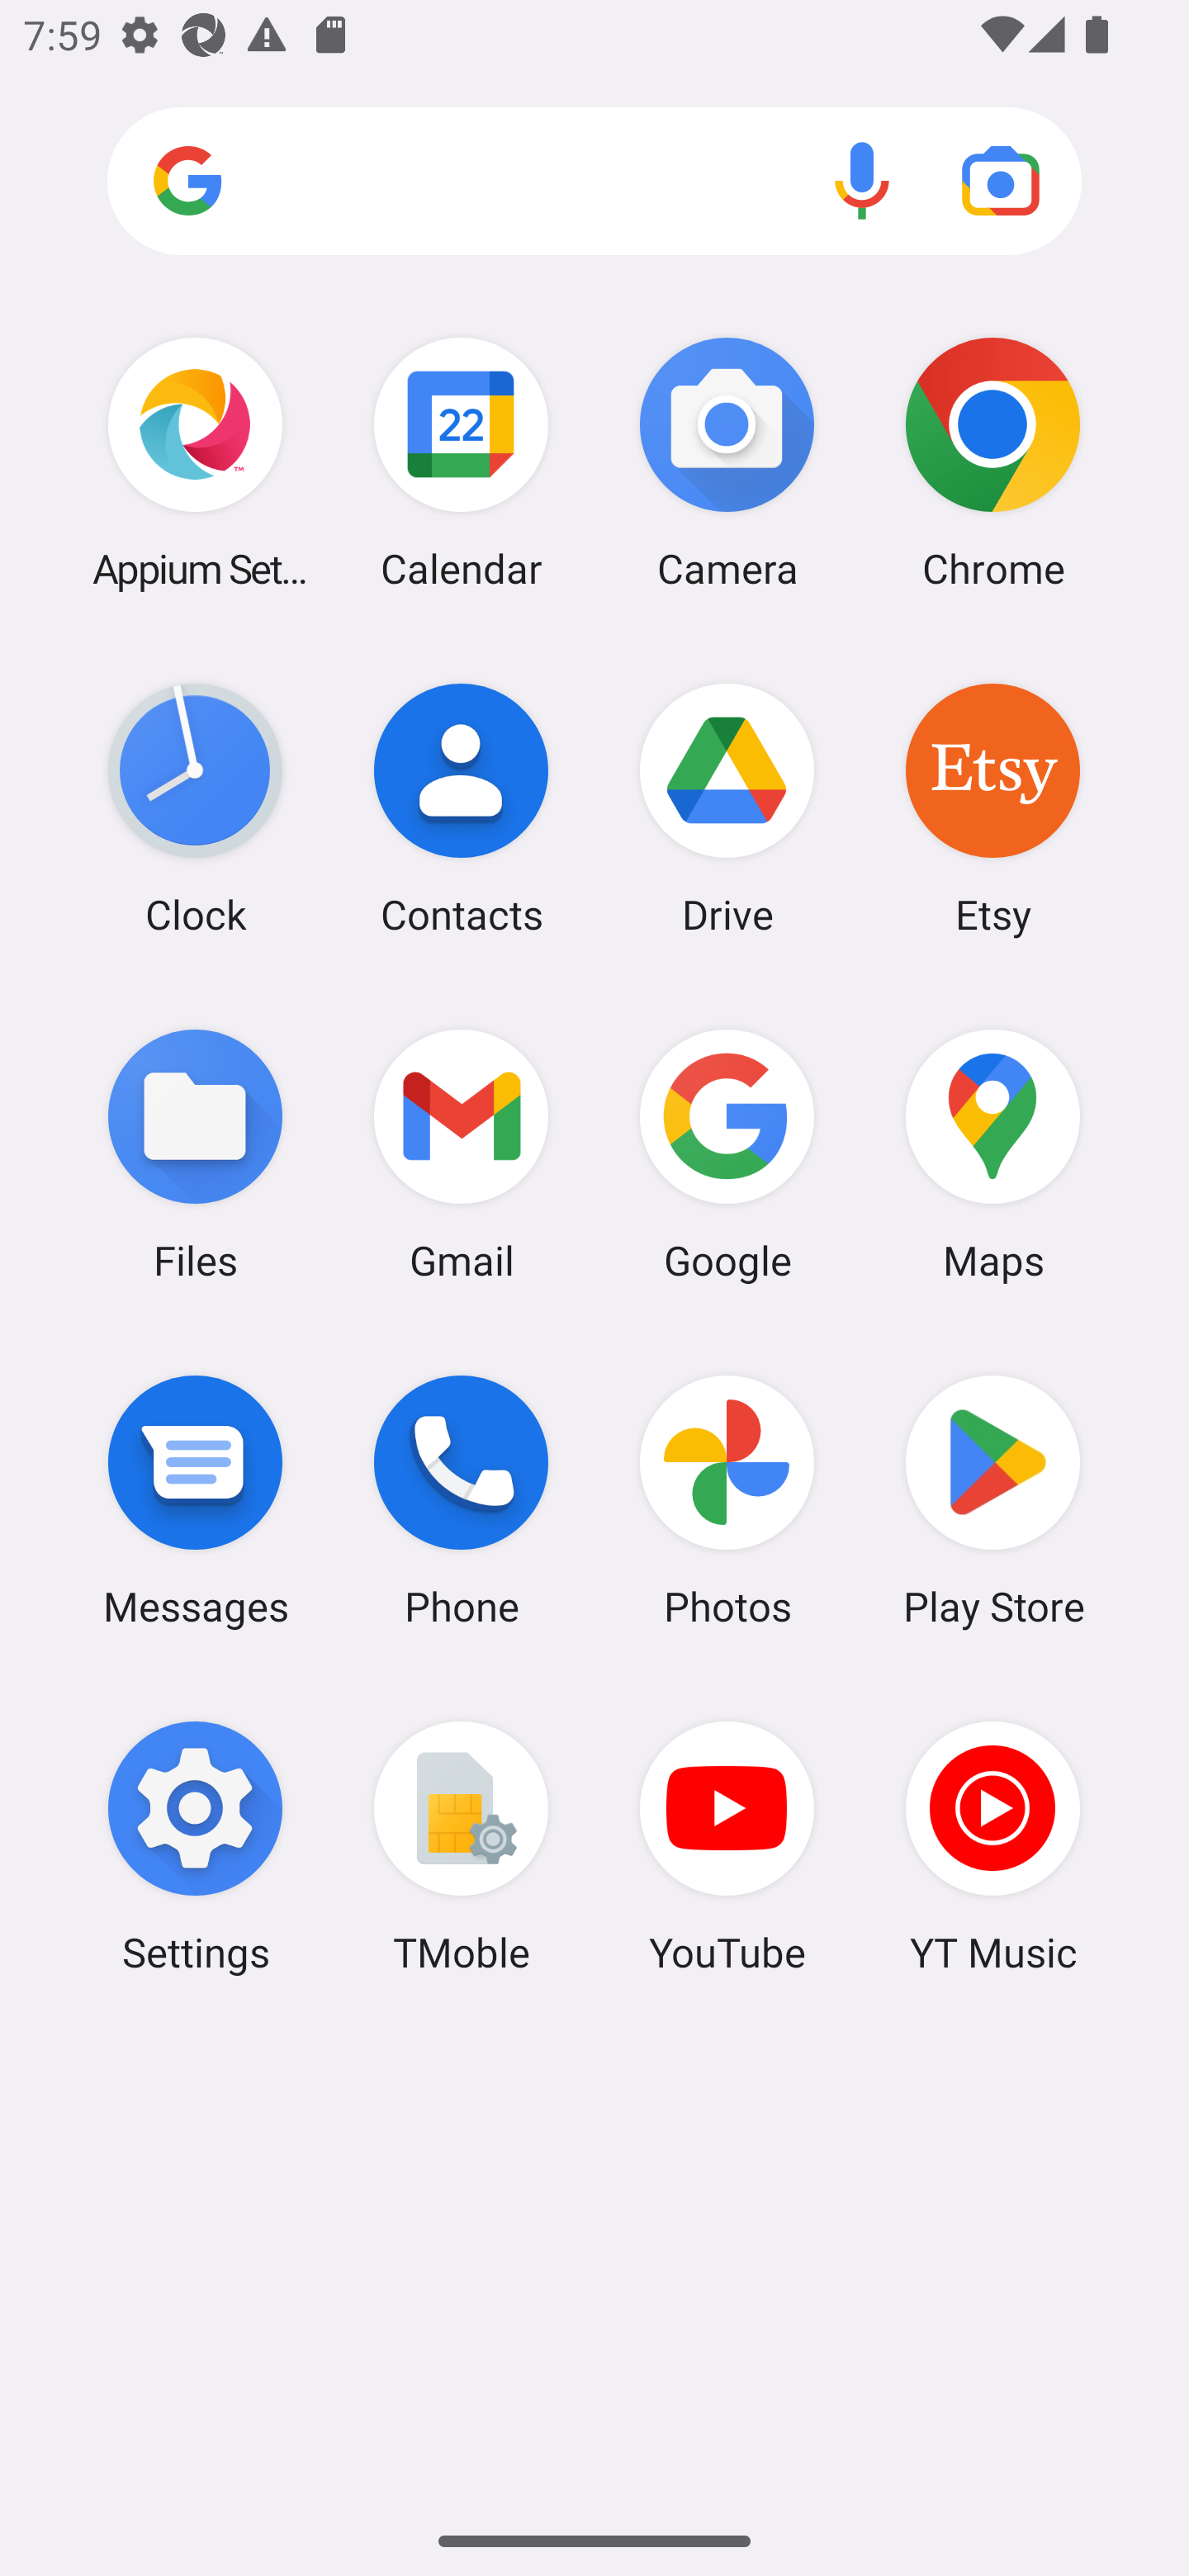 The height and width of the screenshot is (2576, 1189). Describe the element at coordinates (727, 1847) in the screenshot. I see `YouTube` at that location.